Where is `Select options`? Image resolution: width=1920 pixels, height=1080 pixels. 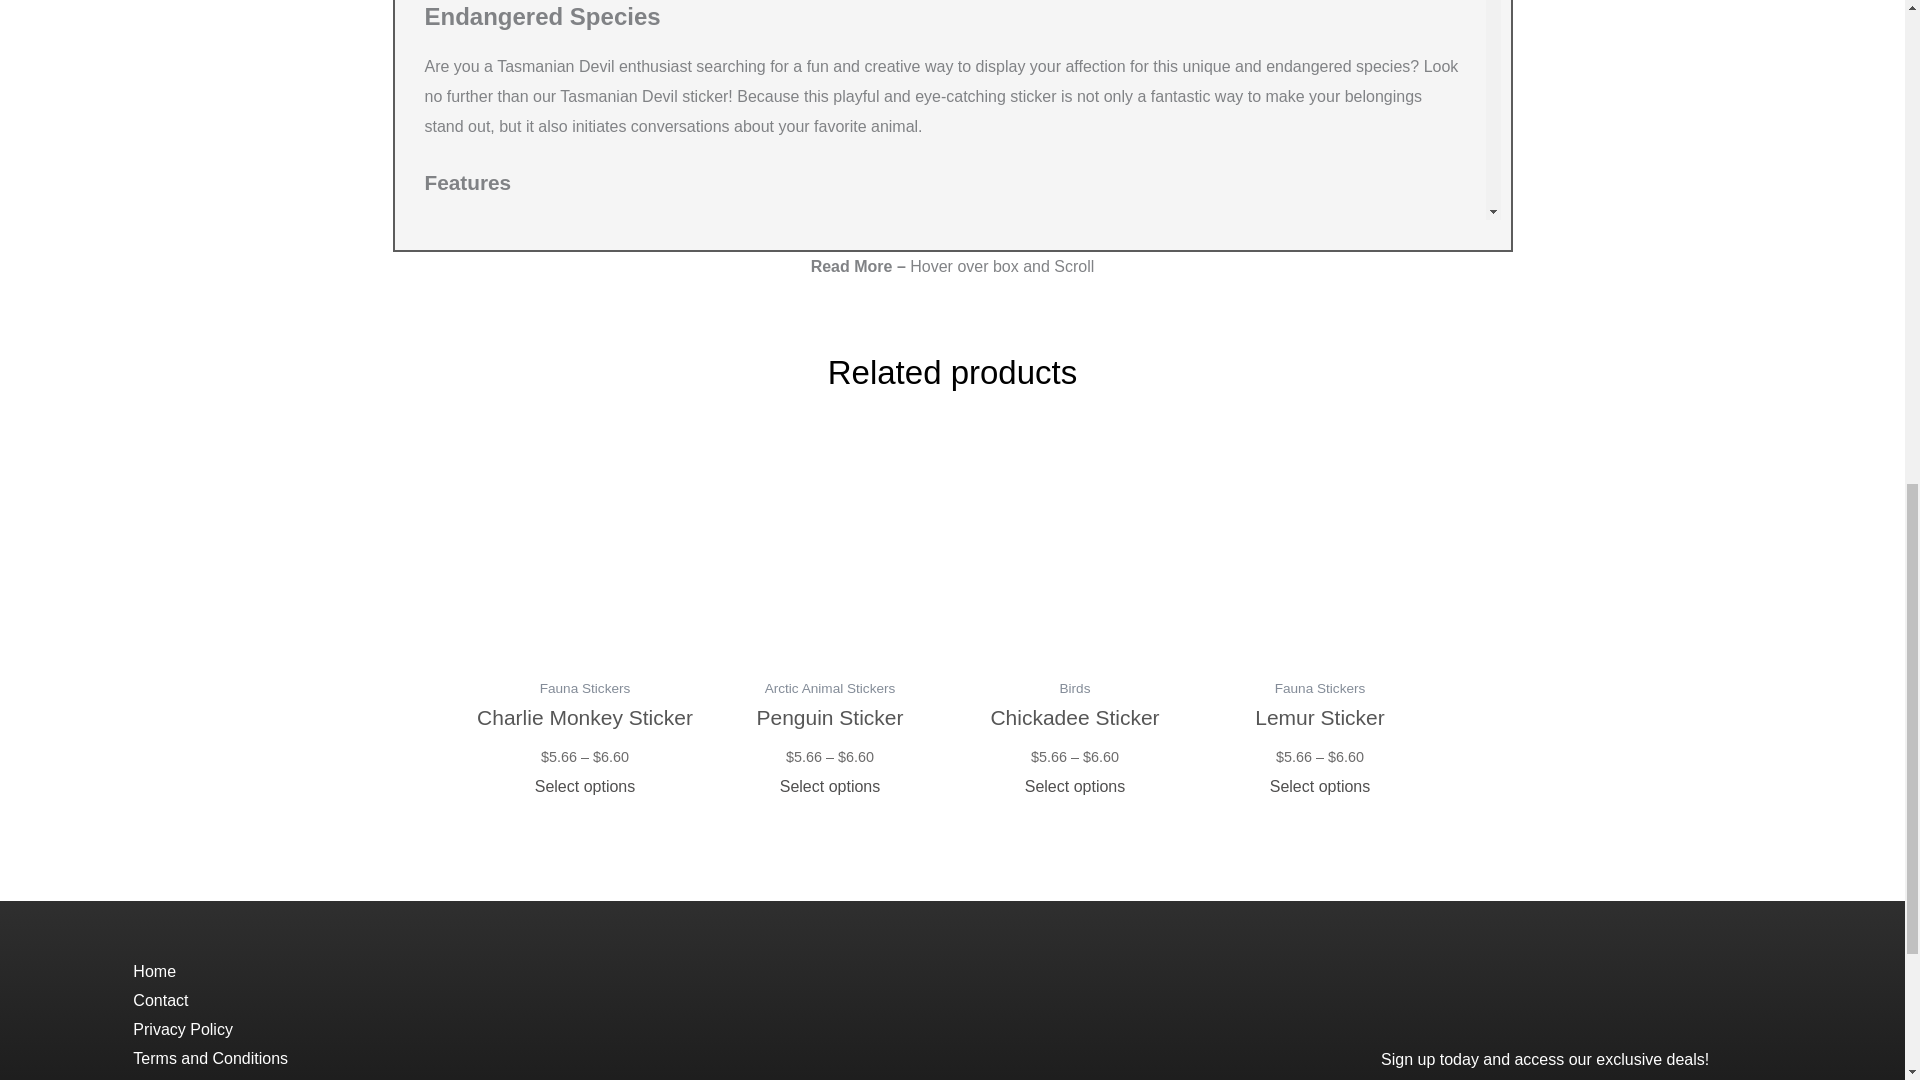
Select options is located at coordinates (1074, 786).